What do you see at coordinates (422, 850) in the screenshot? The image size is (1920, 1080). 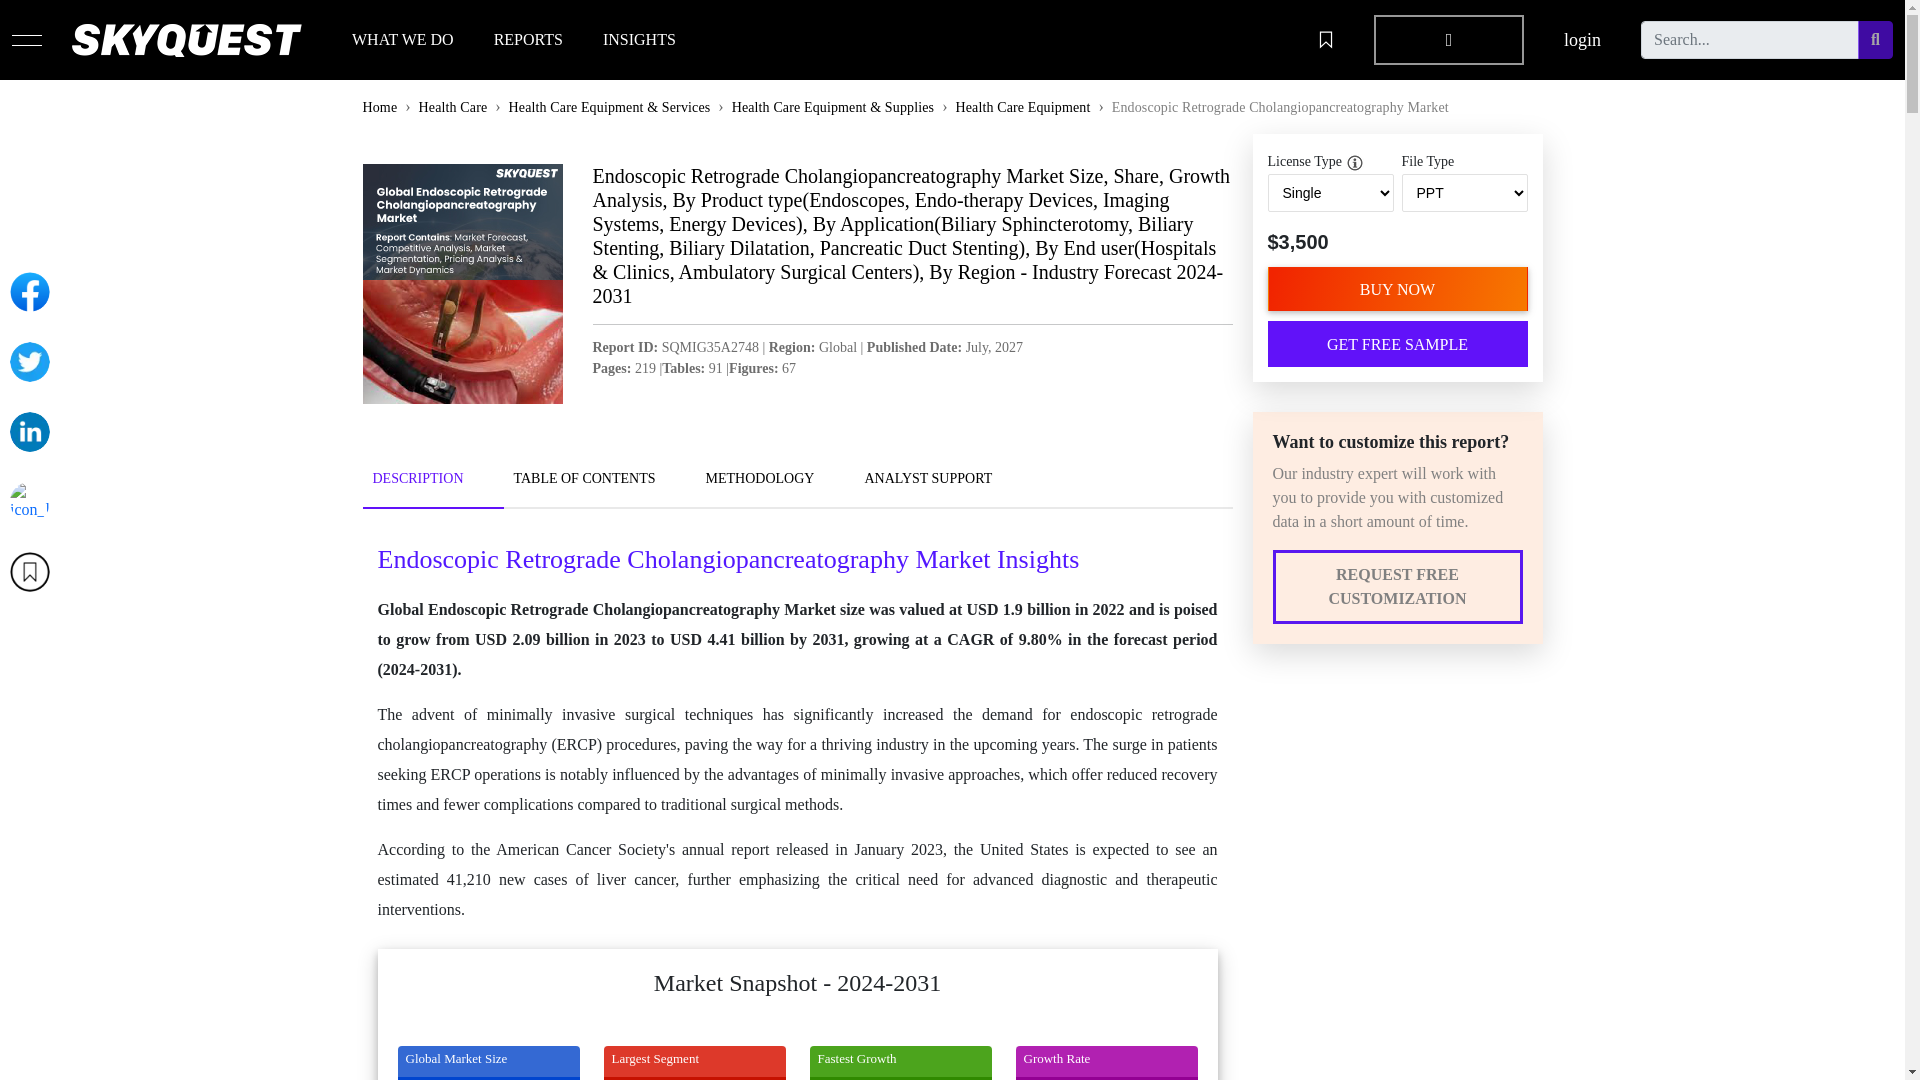 I see `Contact Us` at bounding box center [422, 850].